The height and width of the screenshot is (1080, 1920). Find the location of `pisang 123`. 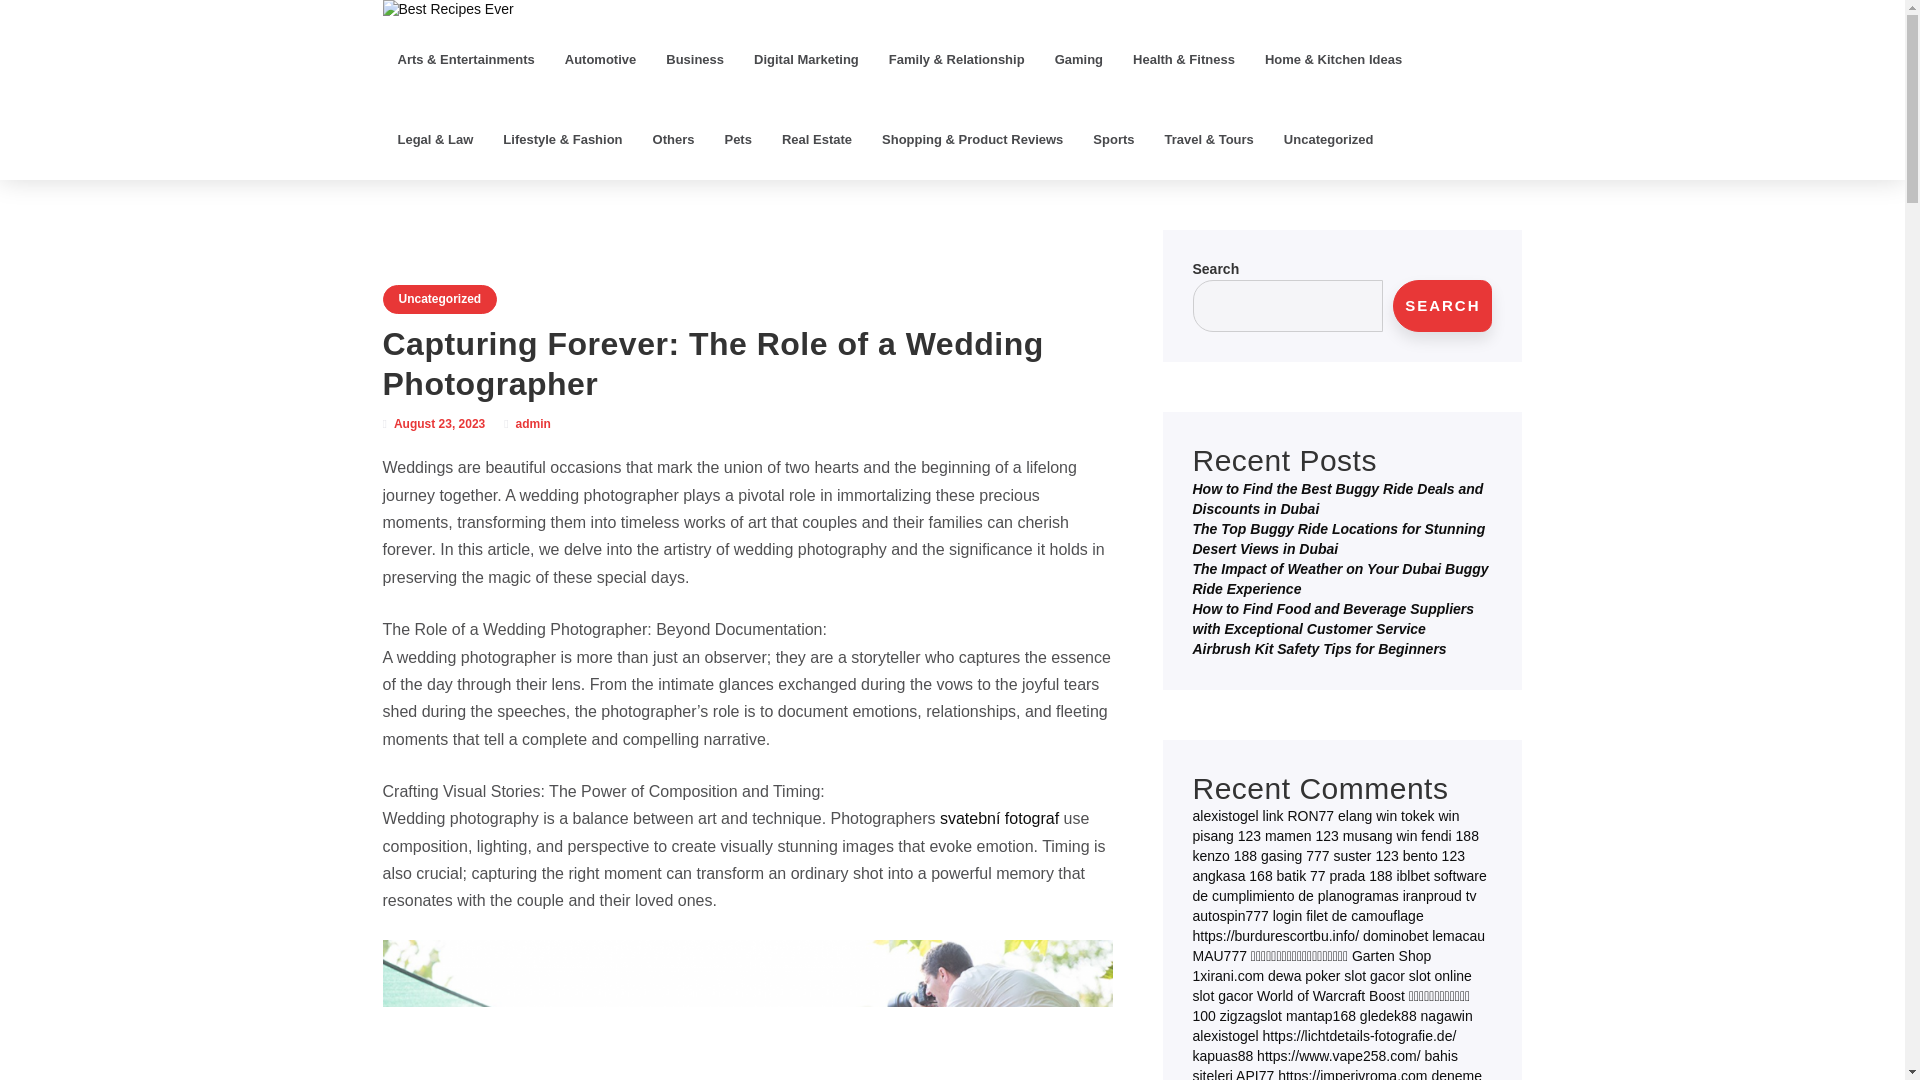

pisang 123 is located at coordinates (1226, 836).